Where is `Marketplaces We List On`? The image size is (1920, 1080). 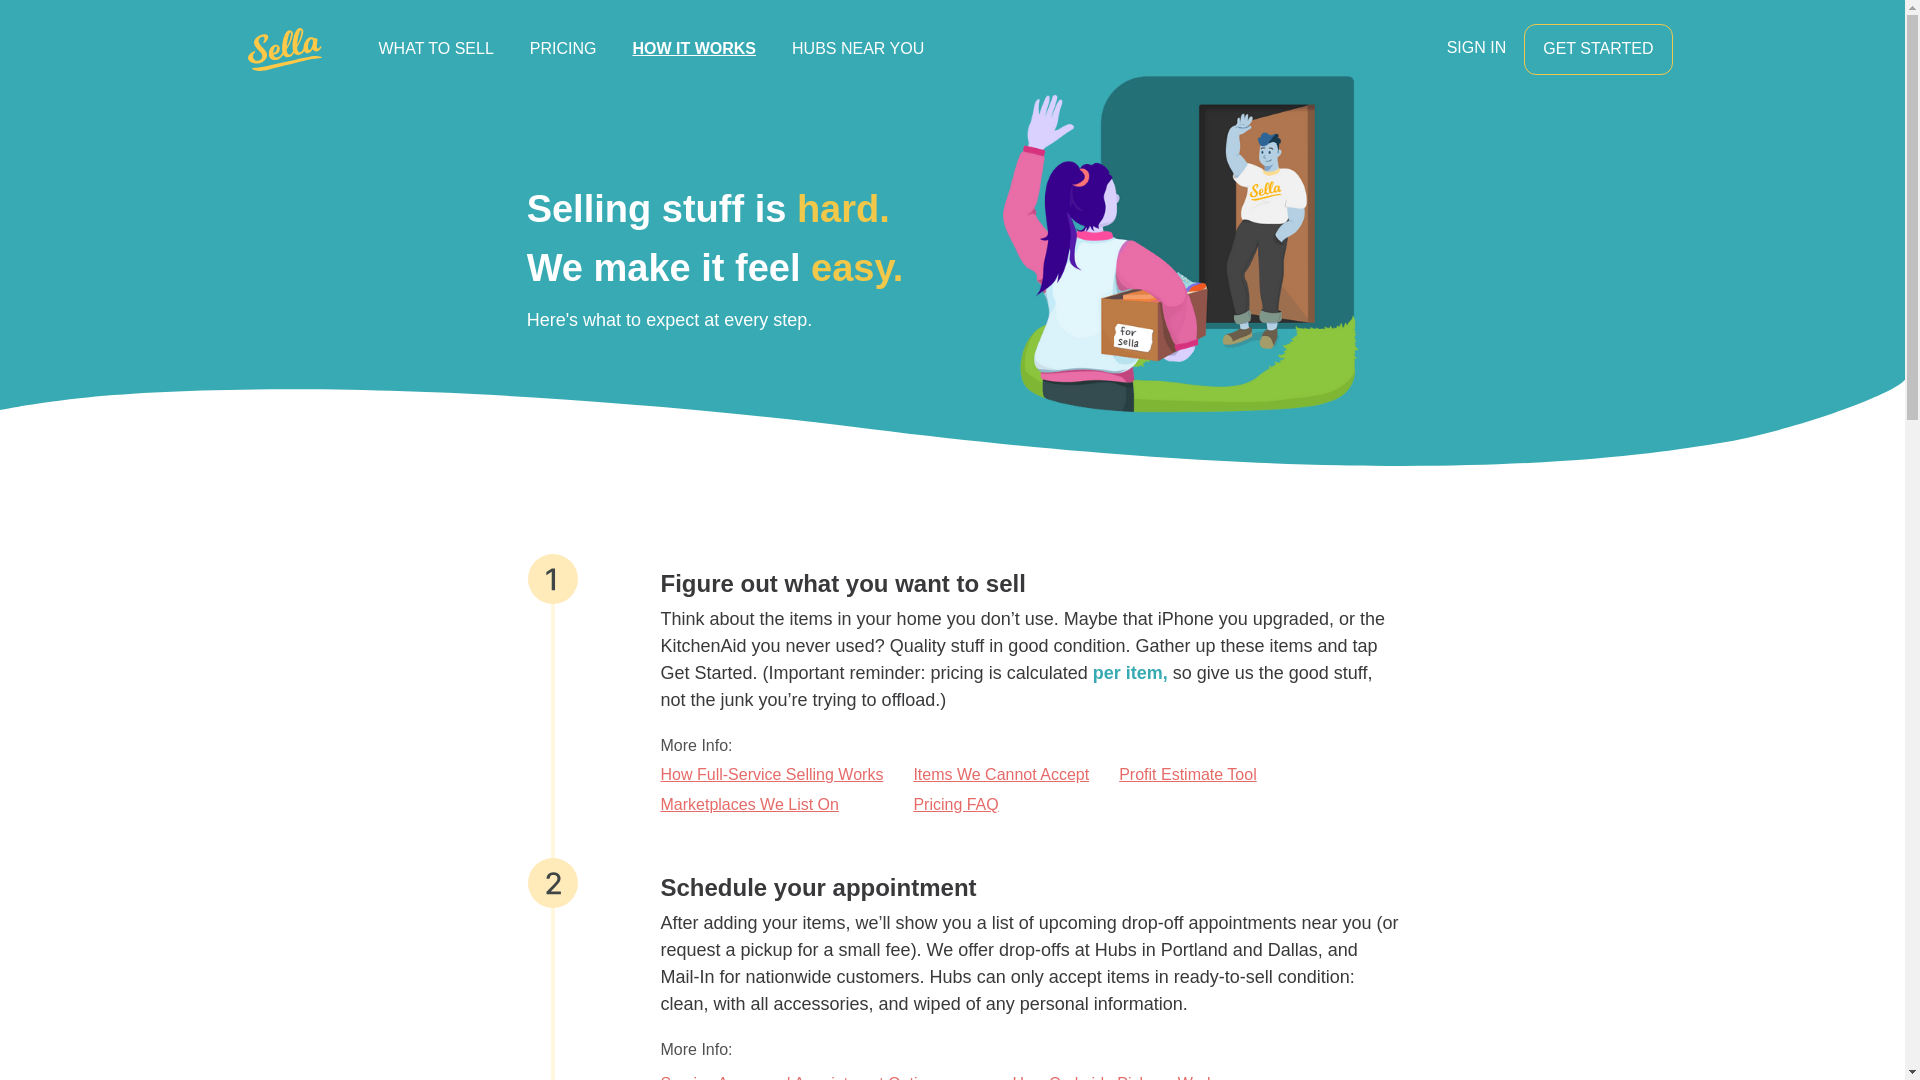
Marketplaces We List On is located at coordinates (772, 804).